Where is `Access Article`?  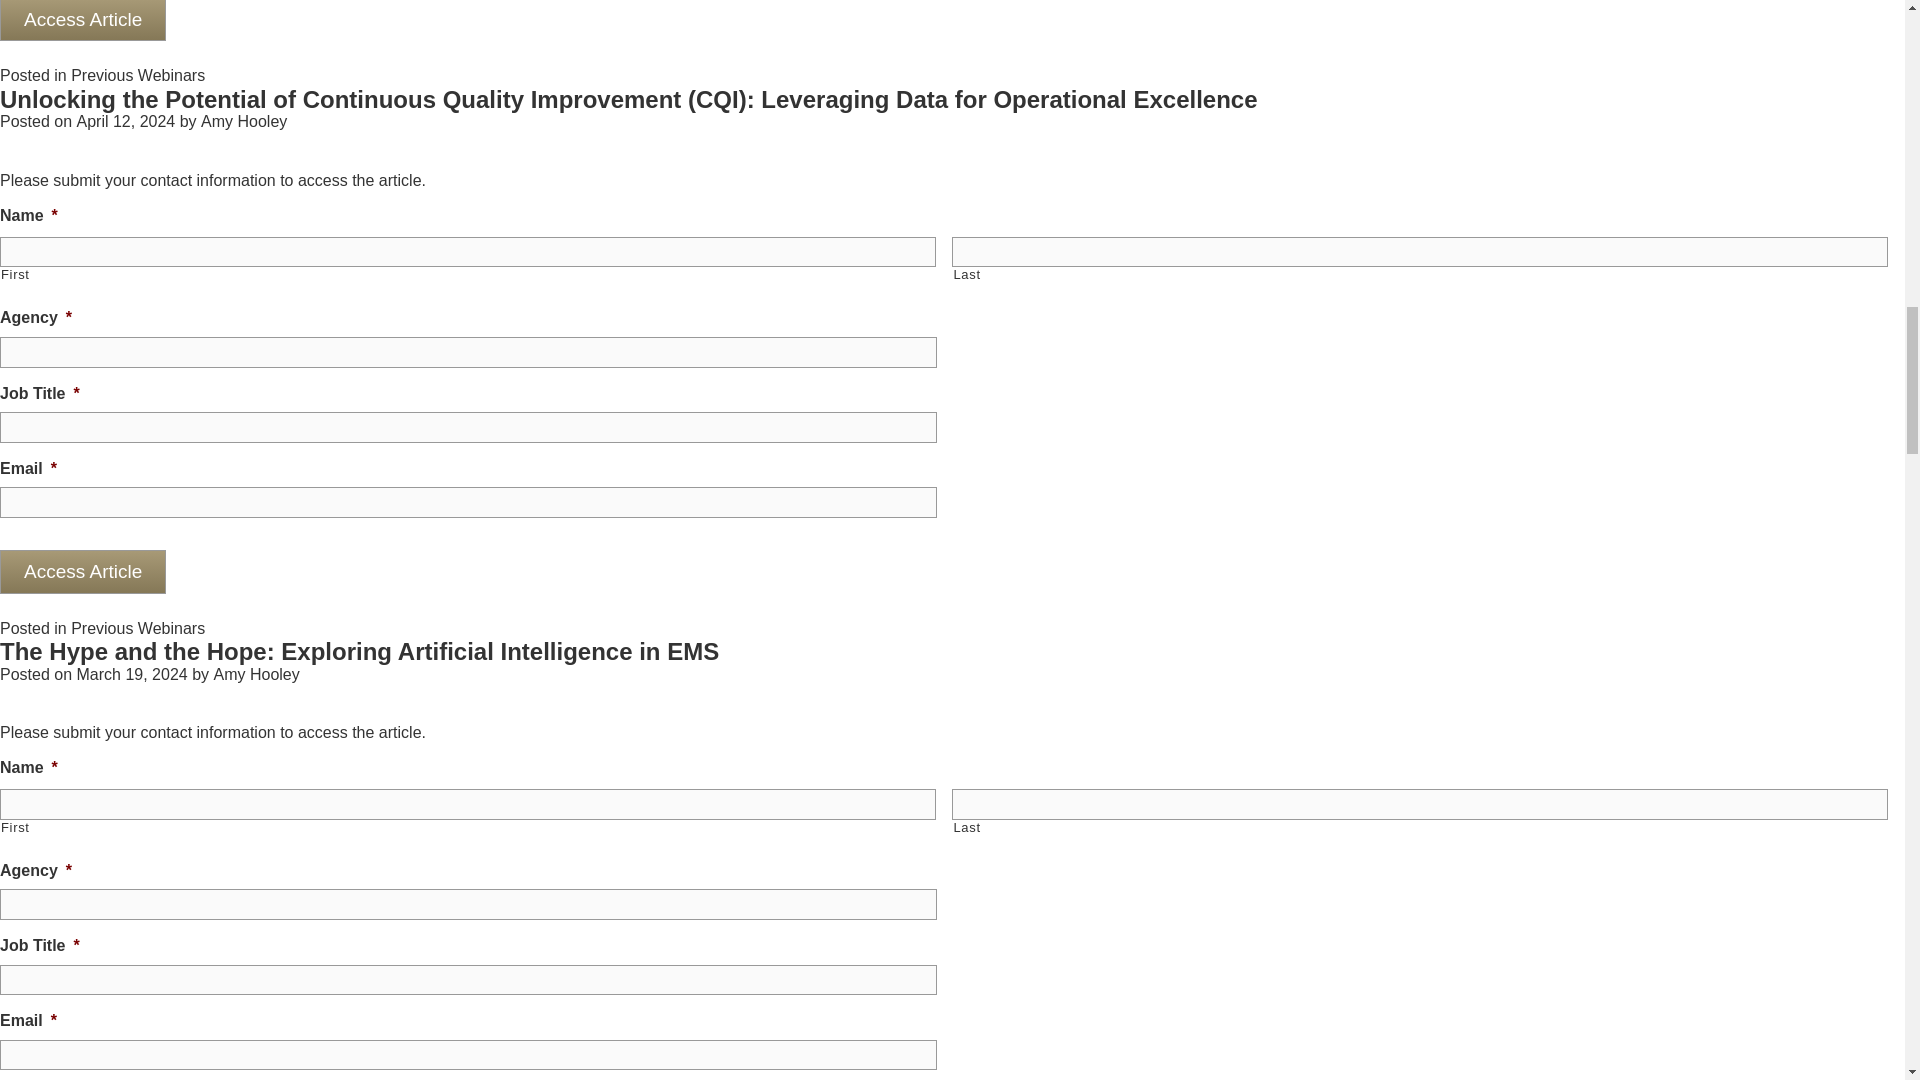
Access Article is located at coordinates (82, 21).